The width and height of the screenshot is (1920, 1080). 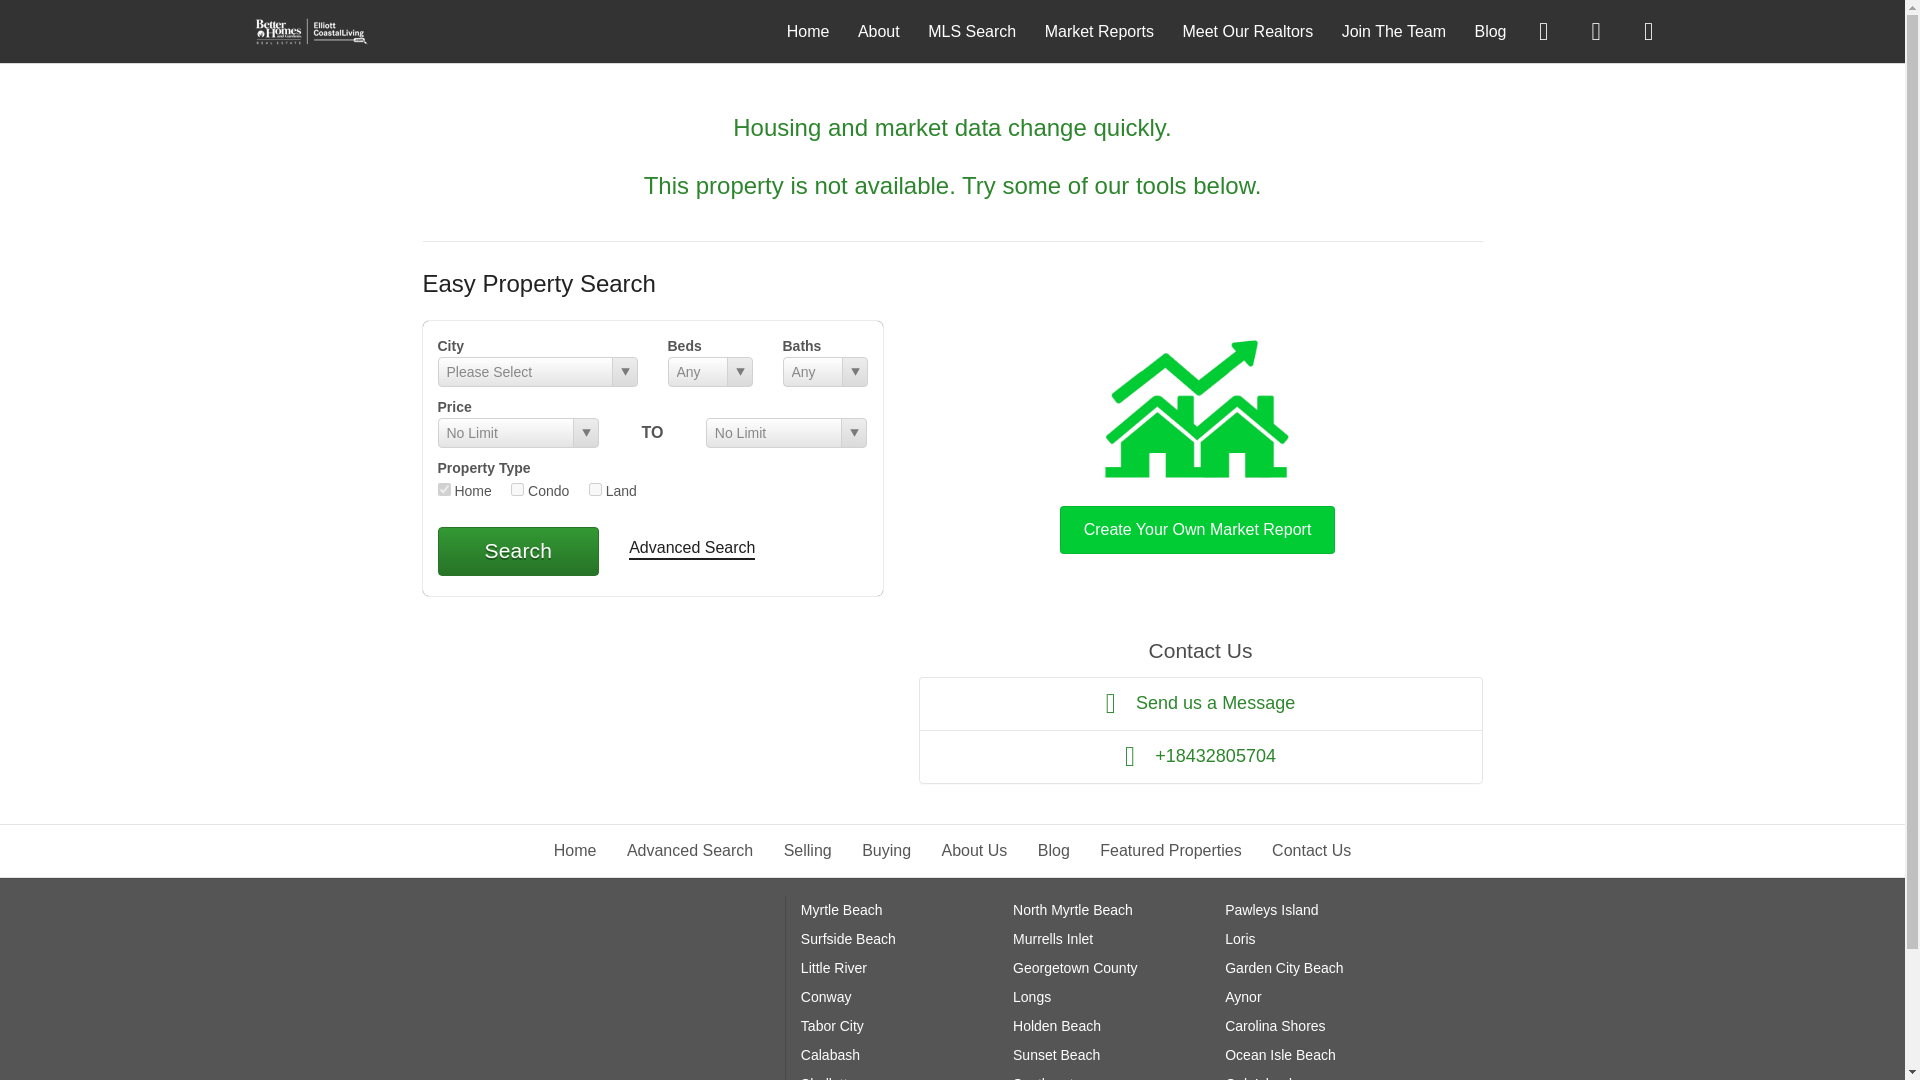 I want to click on Blog, so click(x=1054, y=850).